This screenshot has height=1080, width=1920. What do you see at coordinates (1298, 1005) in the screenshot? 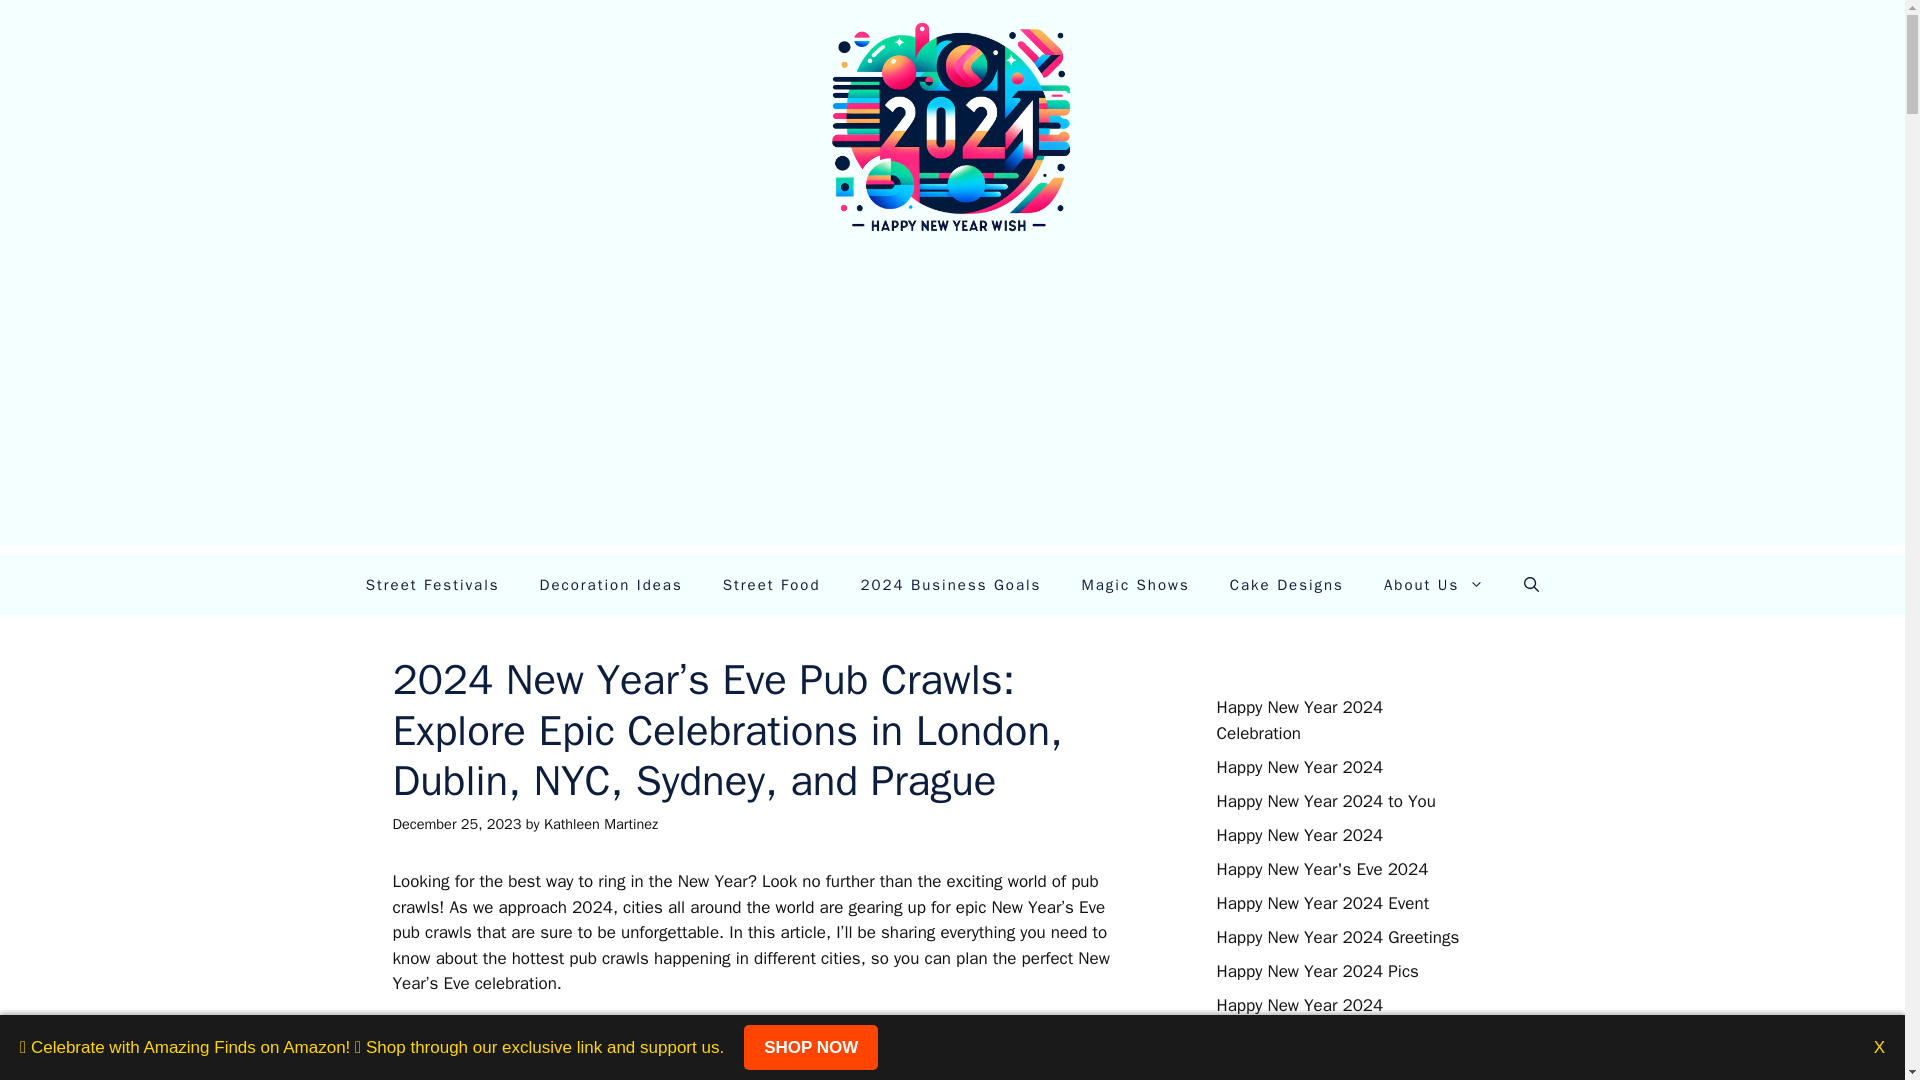
I see `Happy New Year 2024` at bounding box center [1298, 1005].